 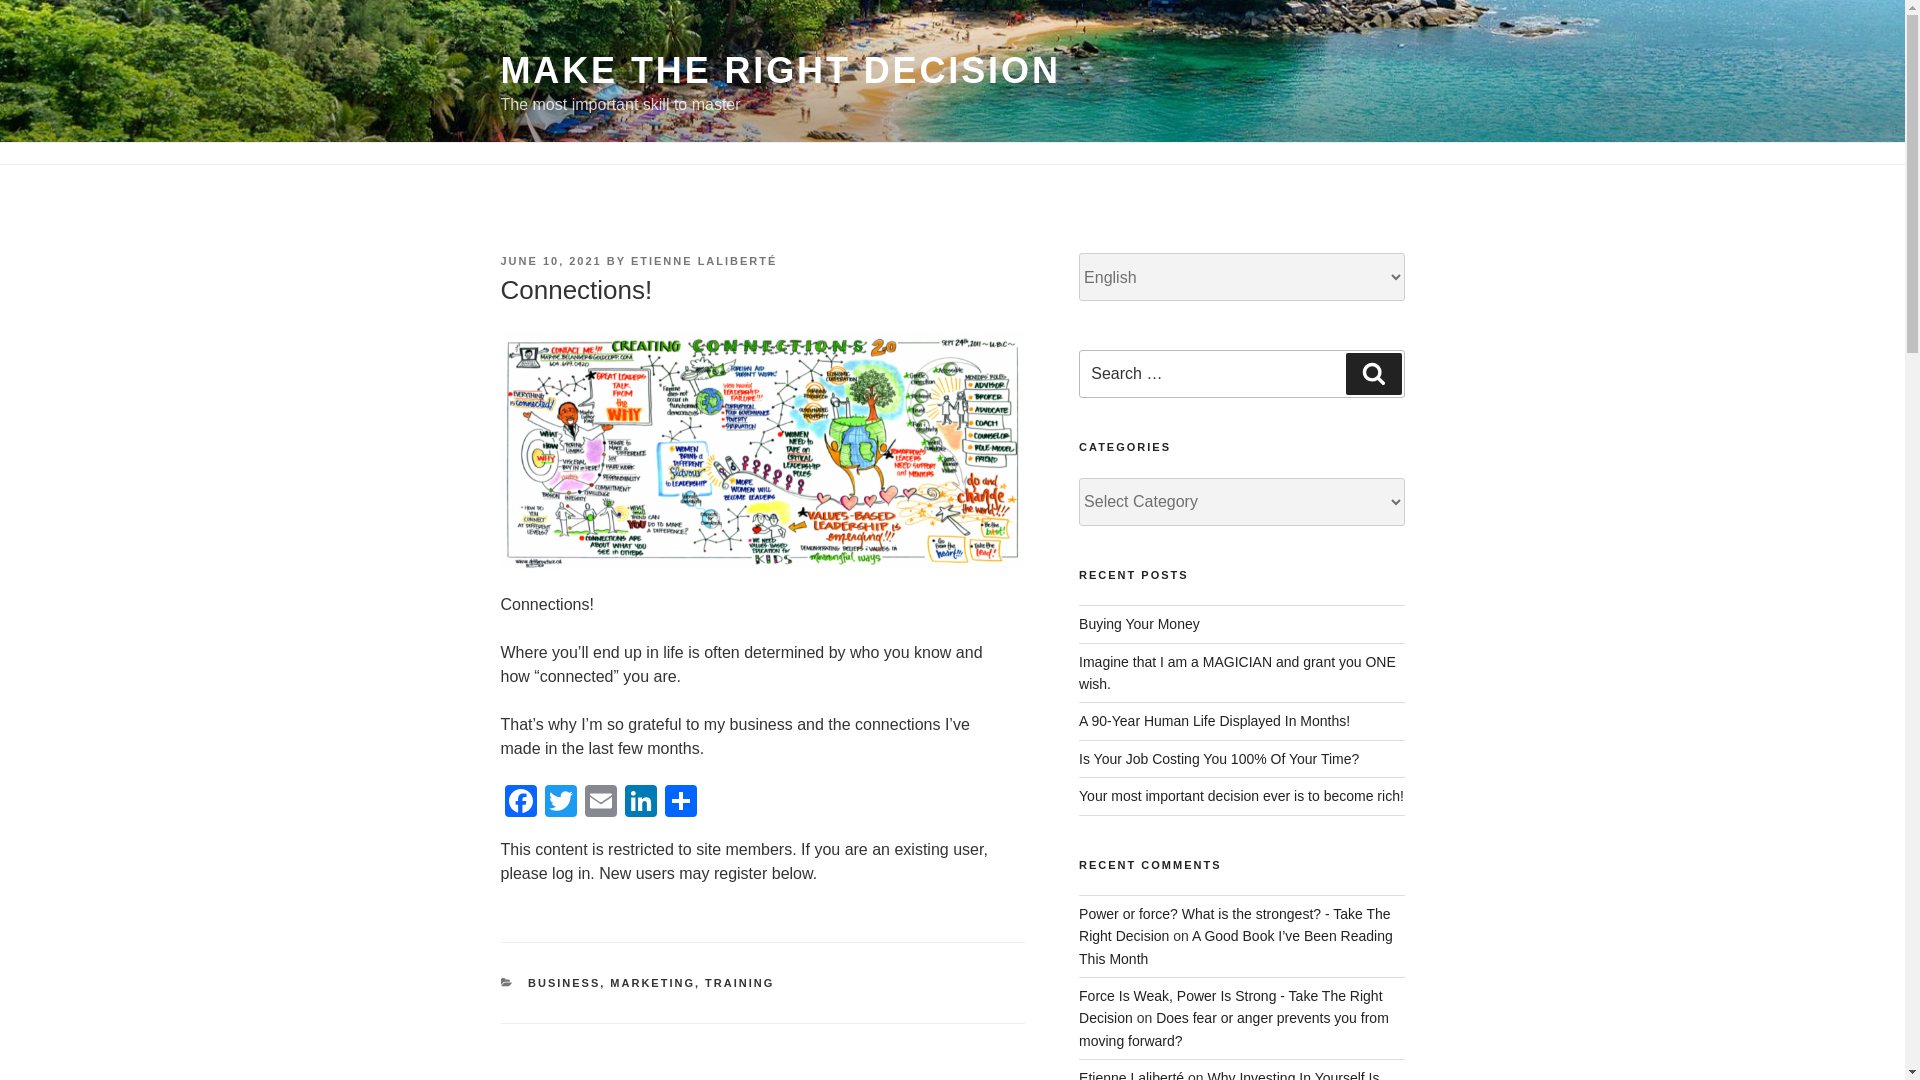 I want to click on Search, so click(x=1373, y=374).